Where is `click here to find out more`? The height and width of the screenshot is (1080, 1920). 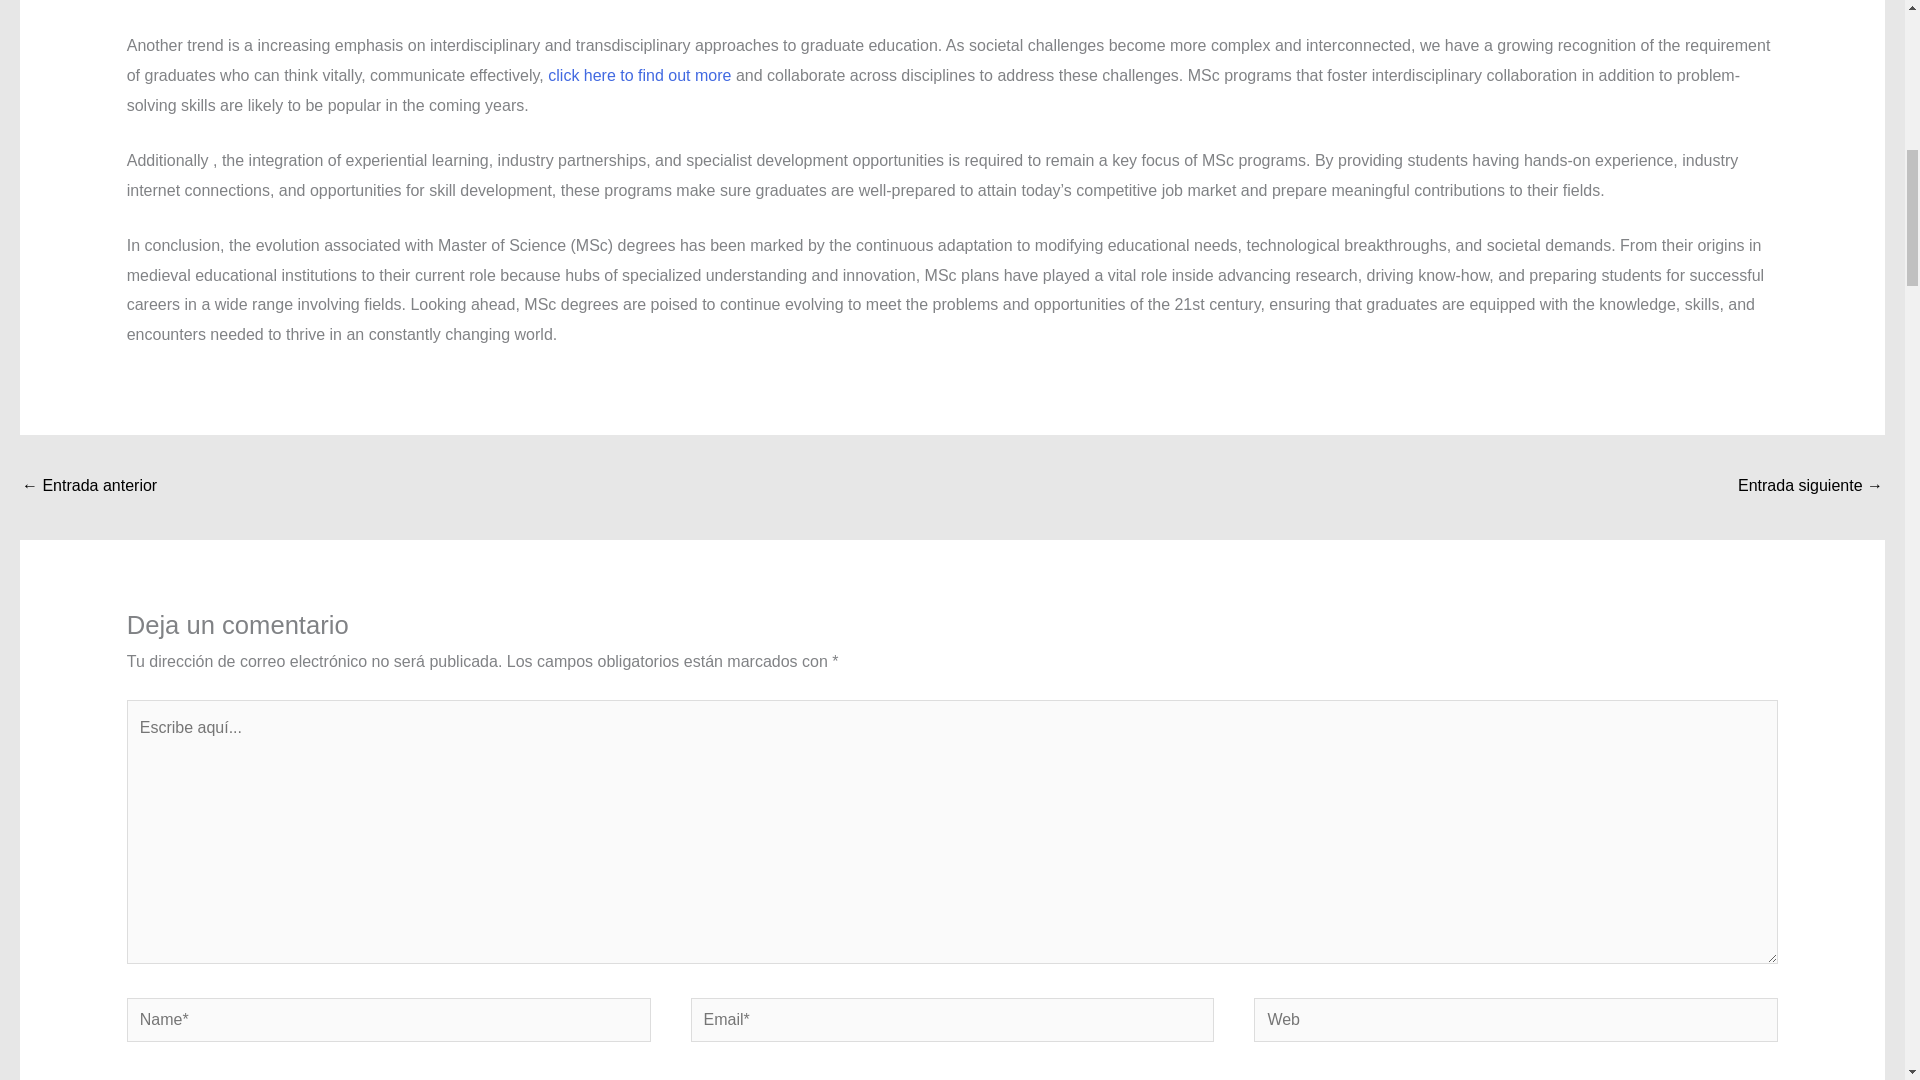 click here to find out more is located at coordinates (639, 75).